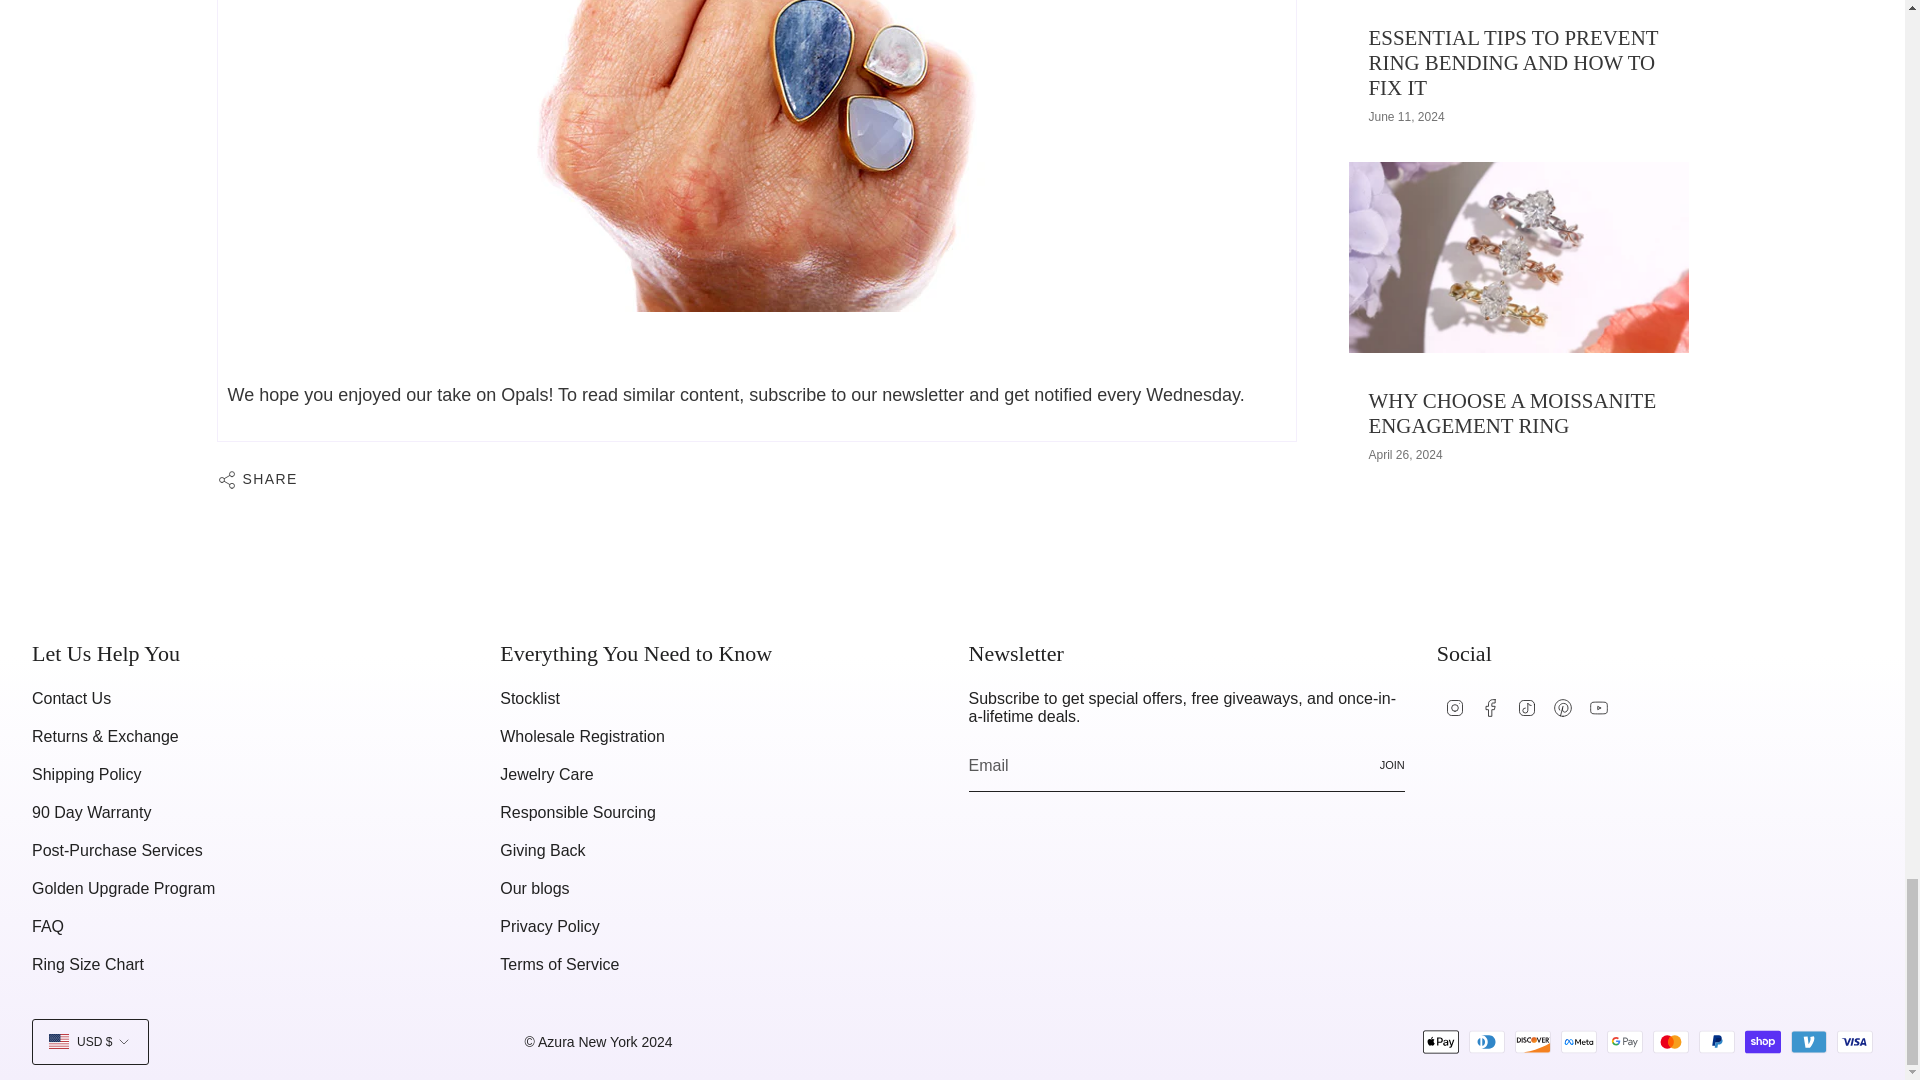 The height and width of the screenshot is (1080, 1920). What do you see at coordinates (1598, 706) in the screenshot?
I see `Azura New York on YouTube` at bounding box center [1598, 706].